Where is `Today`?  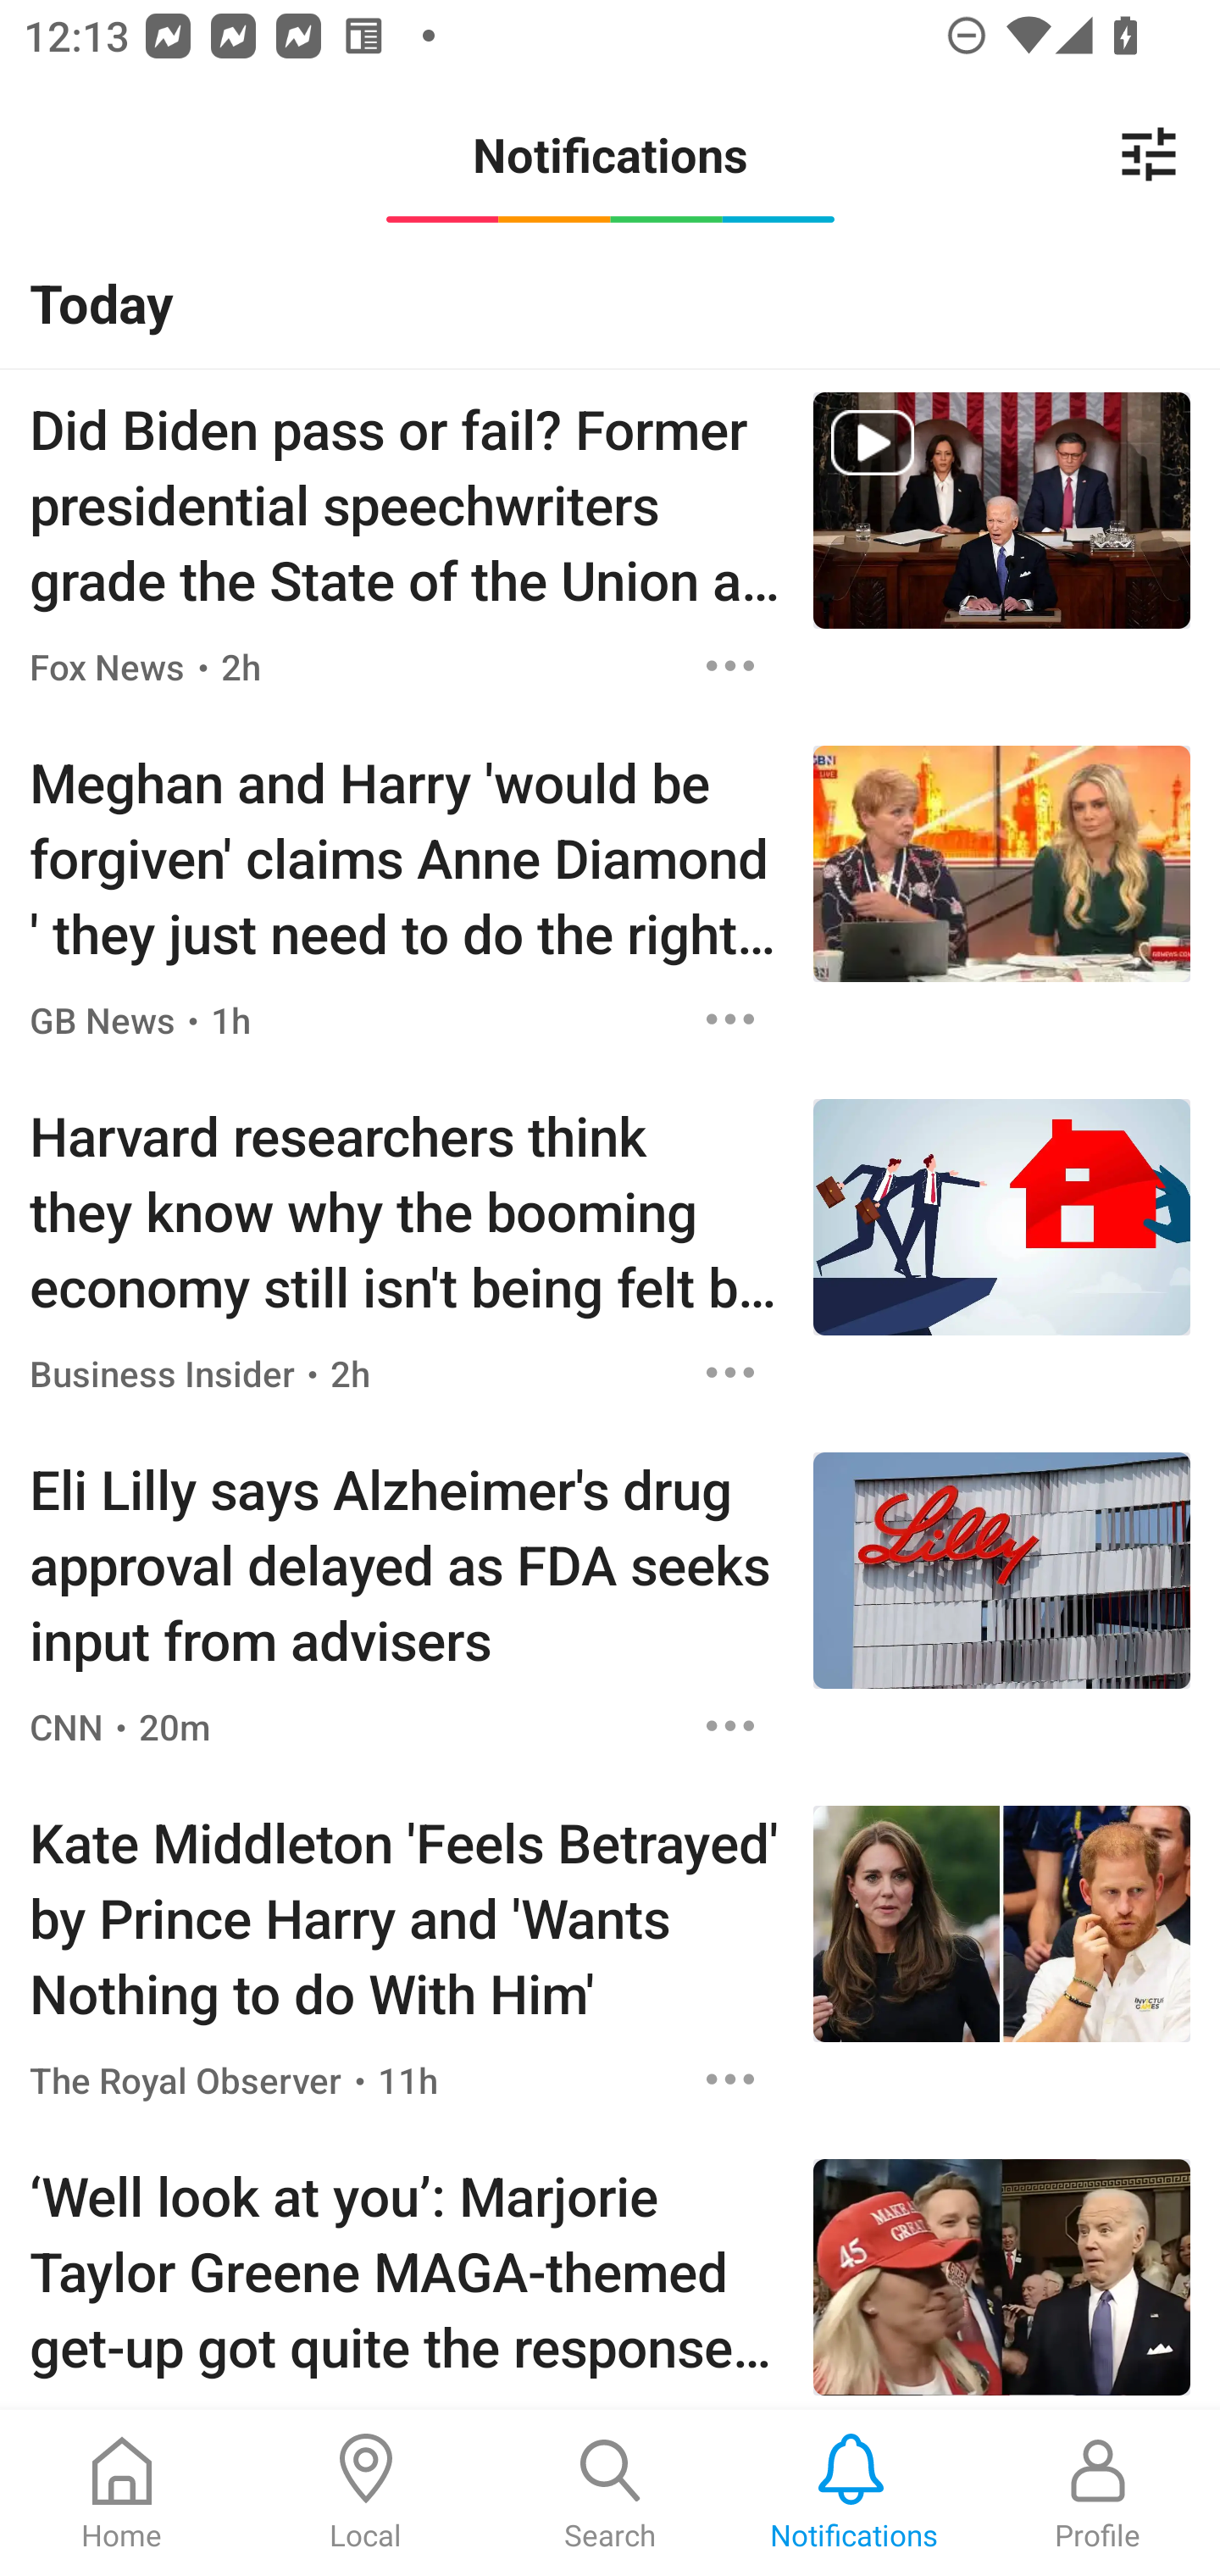 Today is located at coordinates (610, 302).